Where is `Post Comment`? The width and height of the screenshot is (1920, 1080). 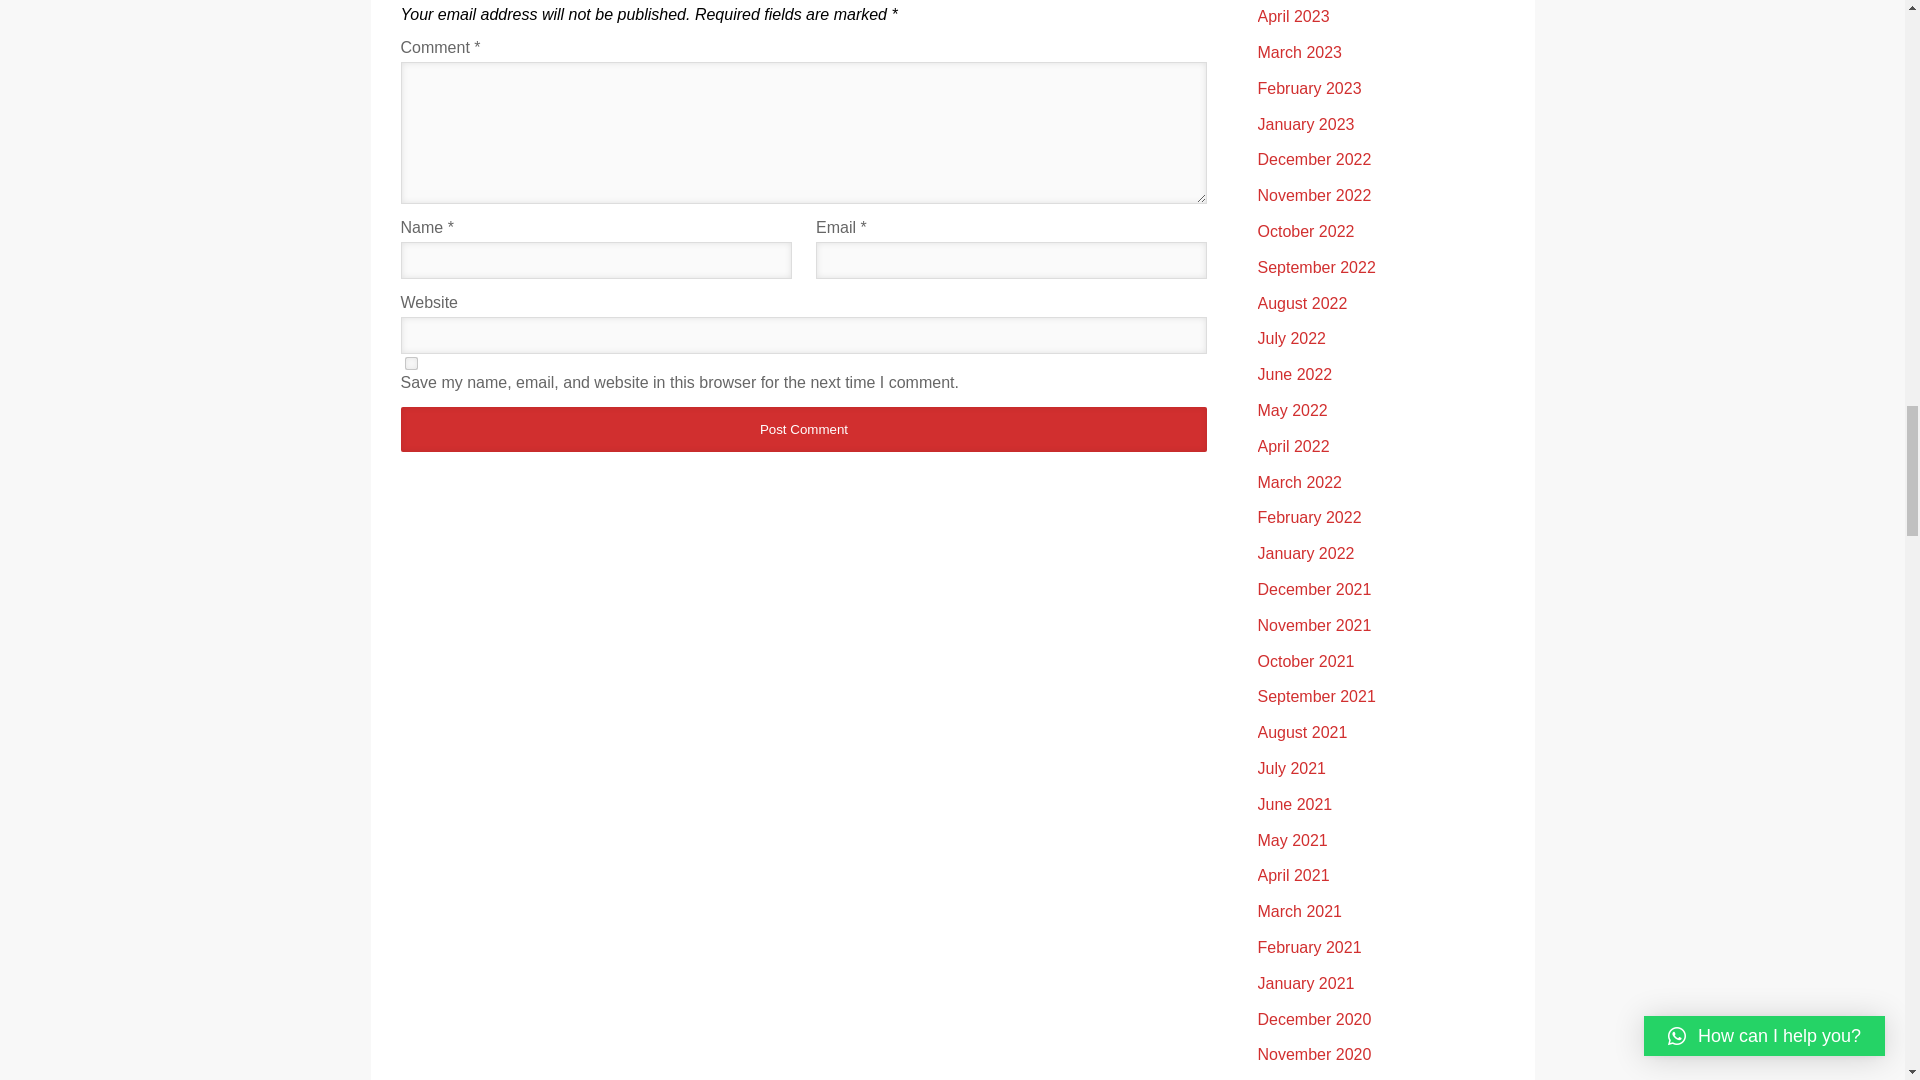
Post Comment is located at coordinates (803, 430).